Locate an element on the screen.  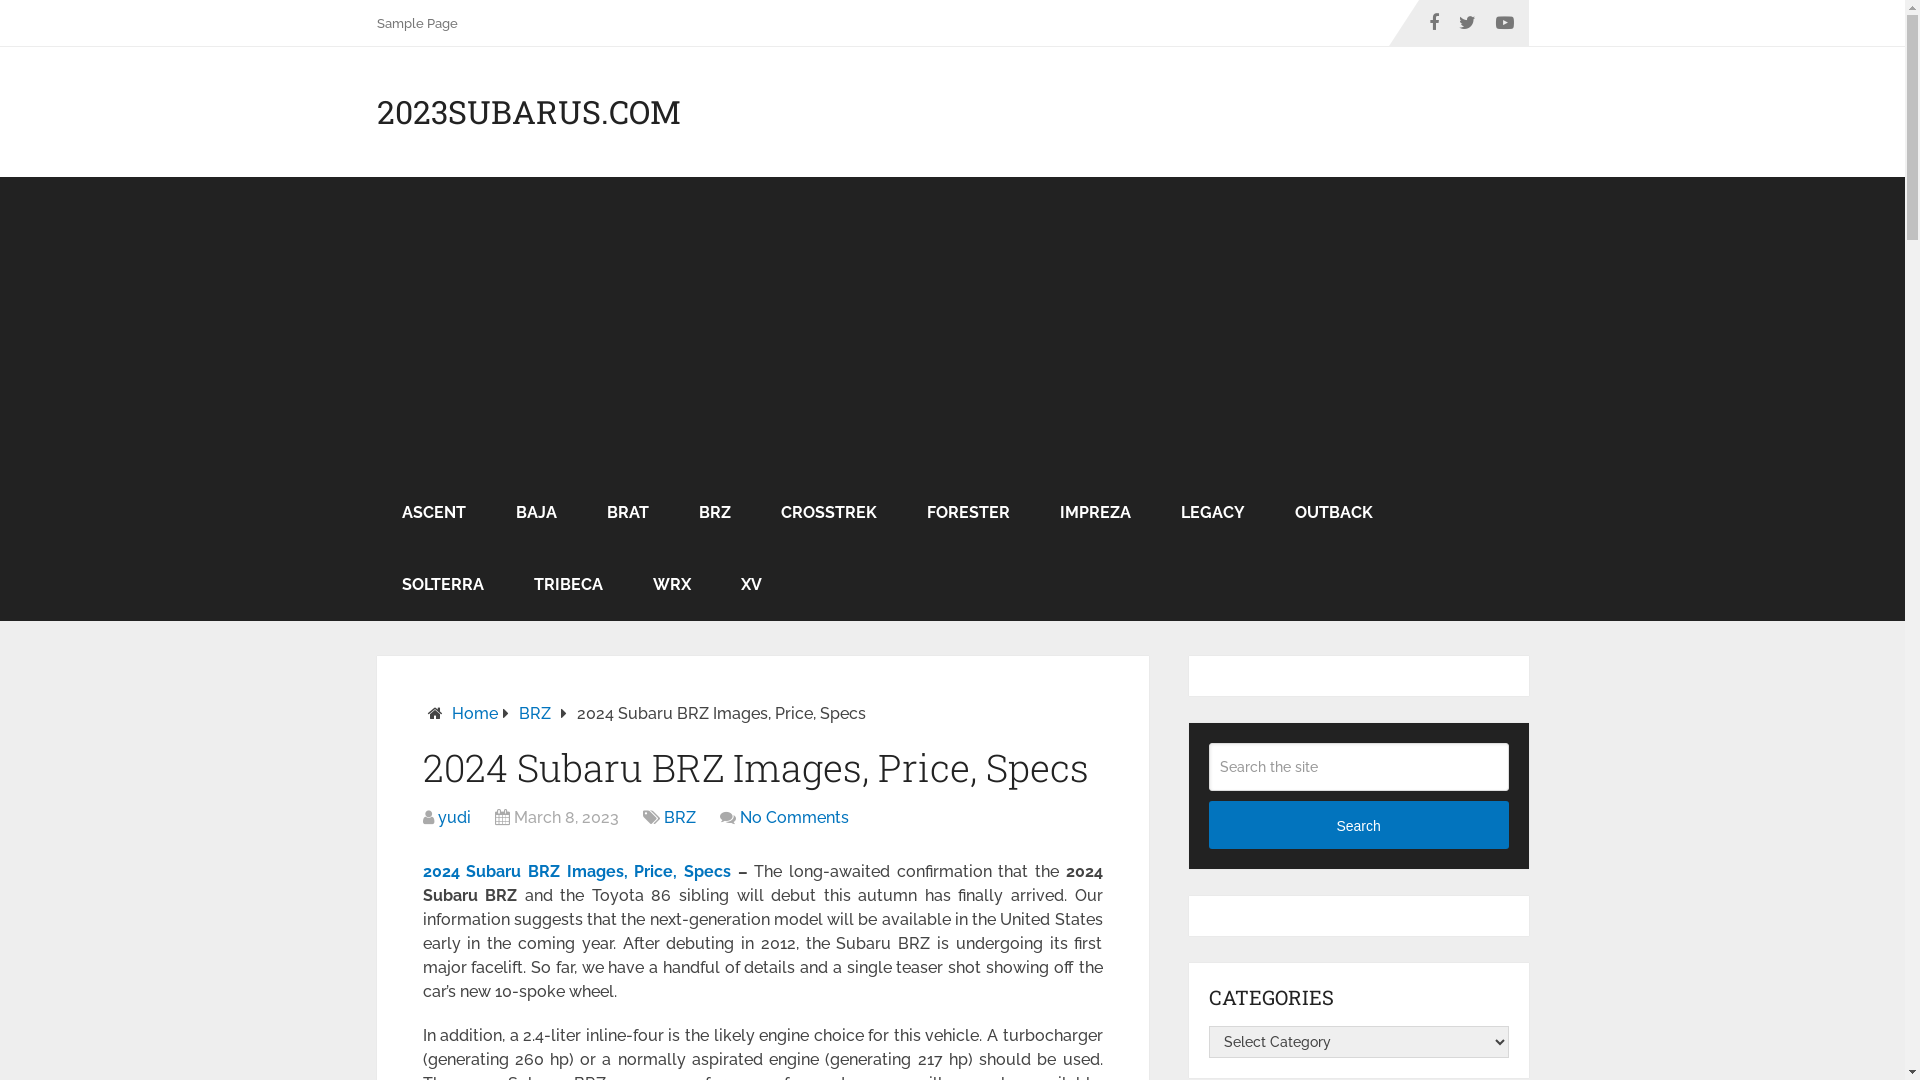
yudi is located at coordinates (454, 818).